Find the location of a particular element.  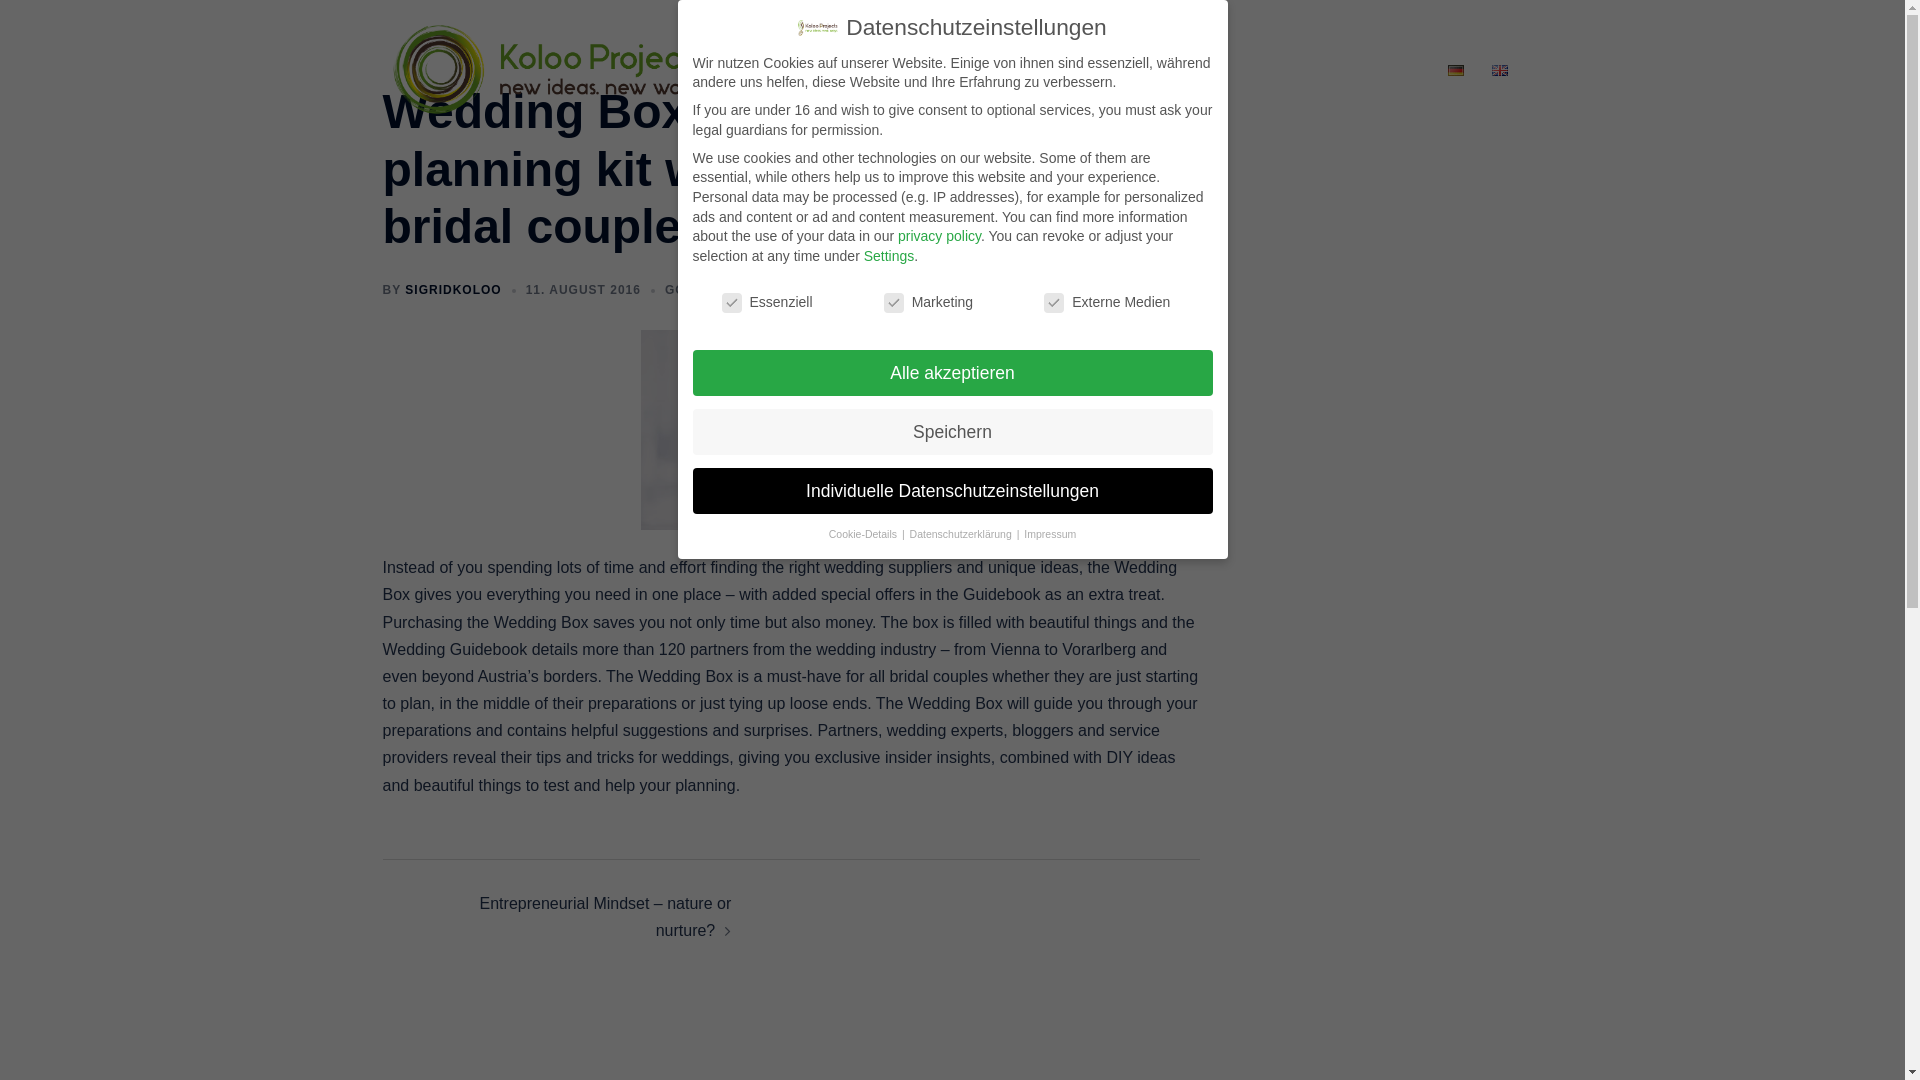

privacy policy is located at coordinates (940, 236).